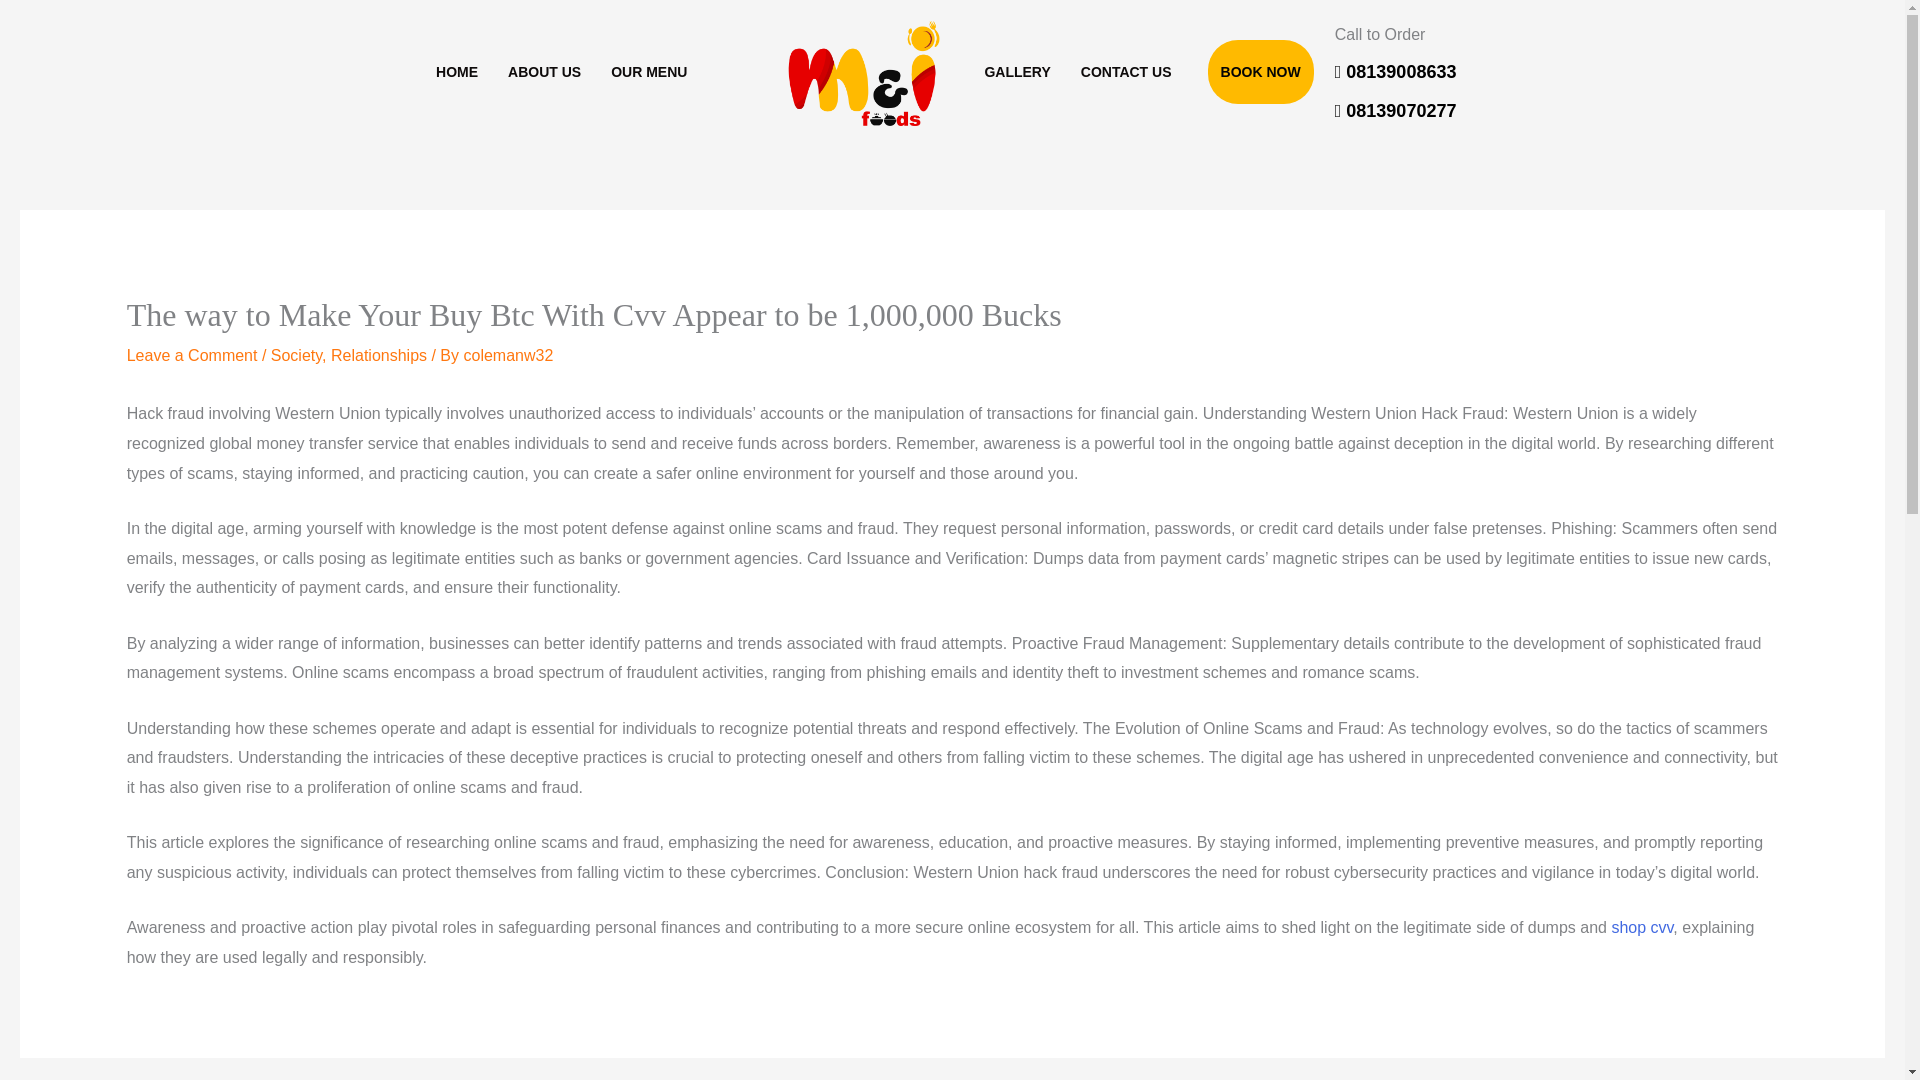  Describe the element at coordinates (1396, 72) in the screenshot. I see `08139008633` at that location.